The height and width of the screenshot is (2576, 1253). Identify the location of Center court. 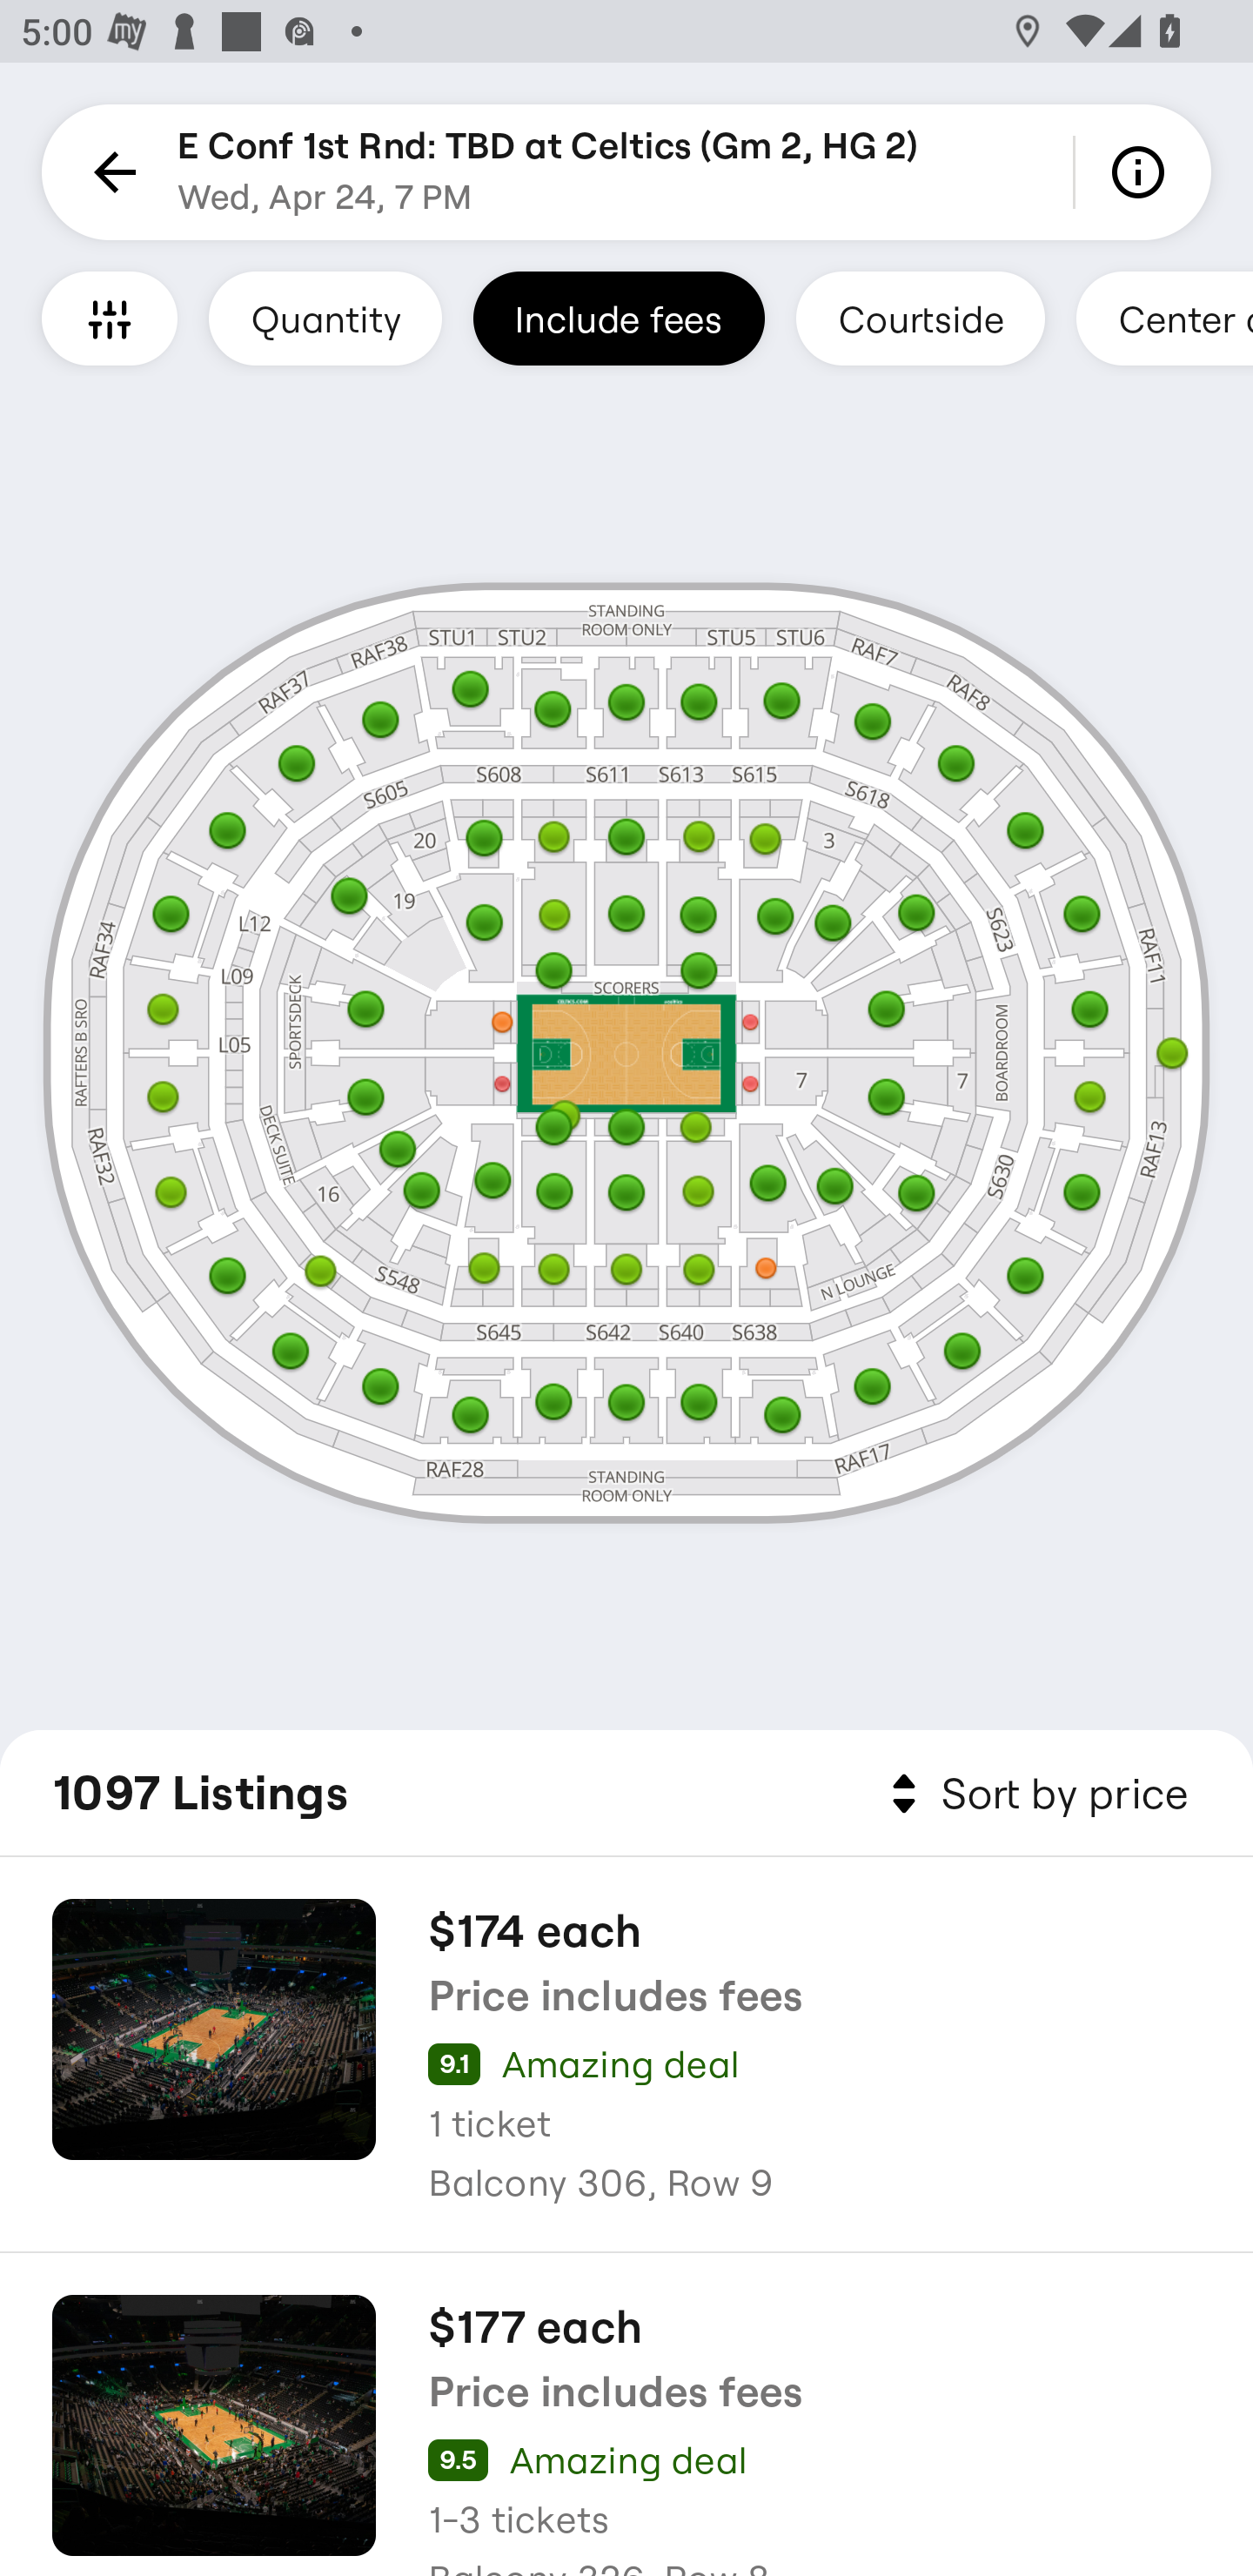
(1164, 318).